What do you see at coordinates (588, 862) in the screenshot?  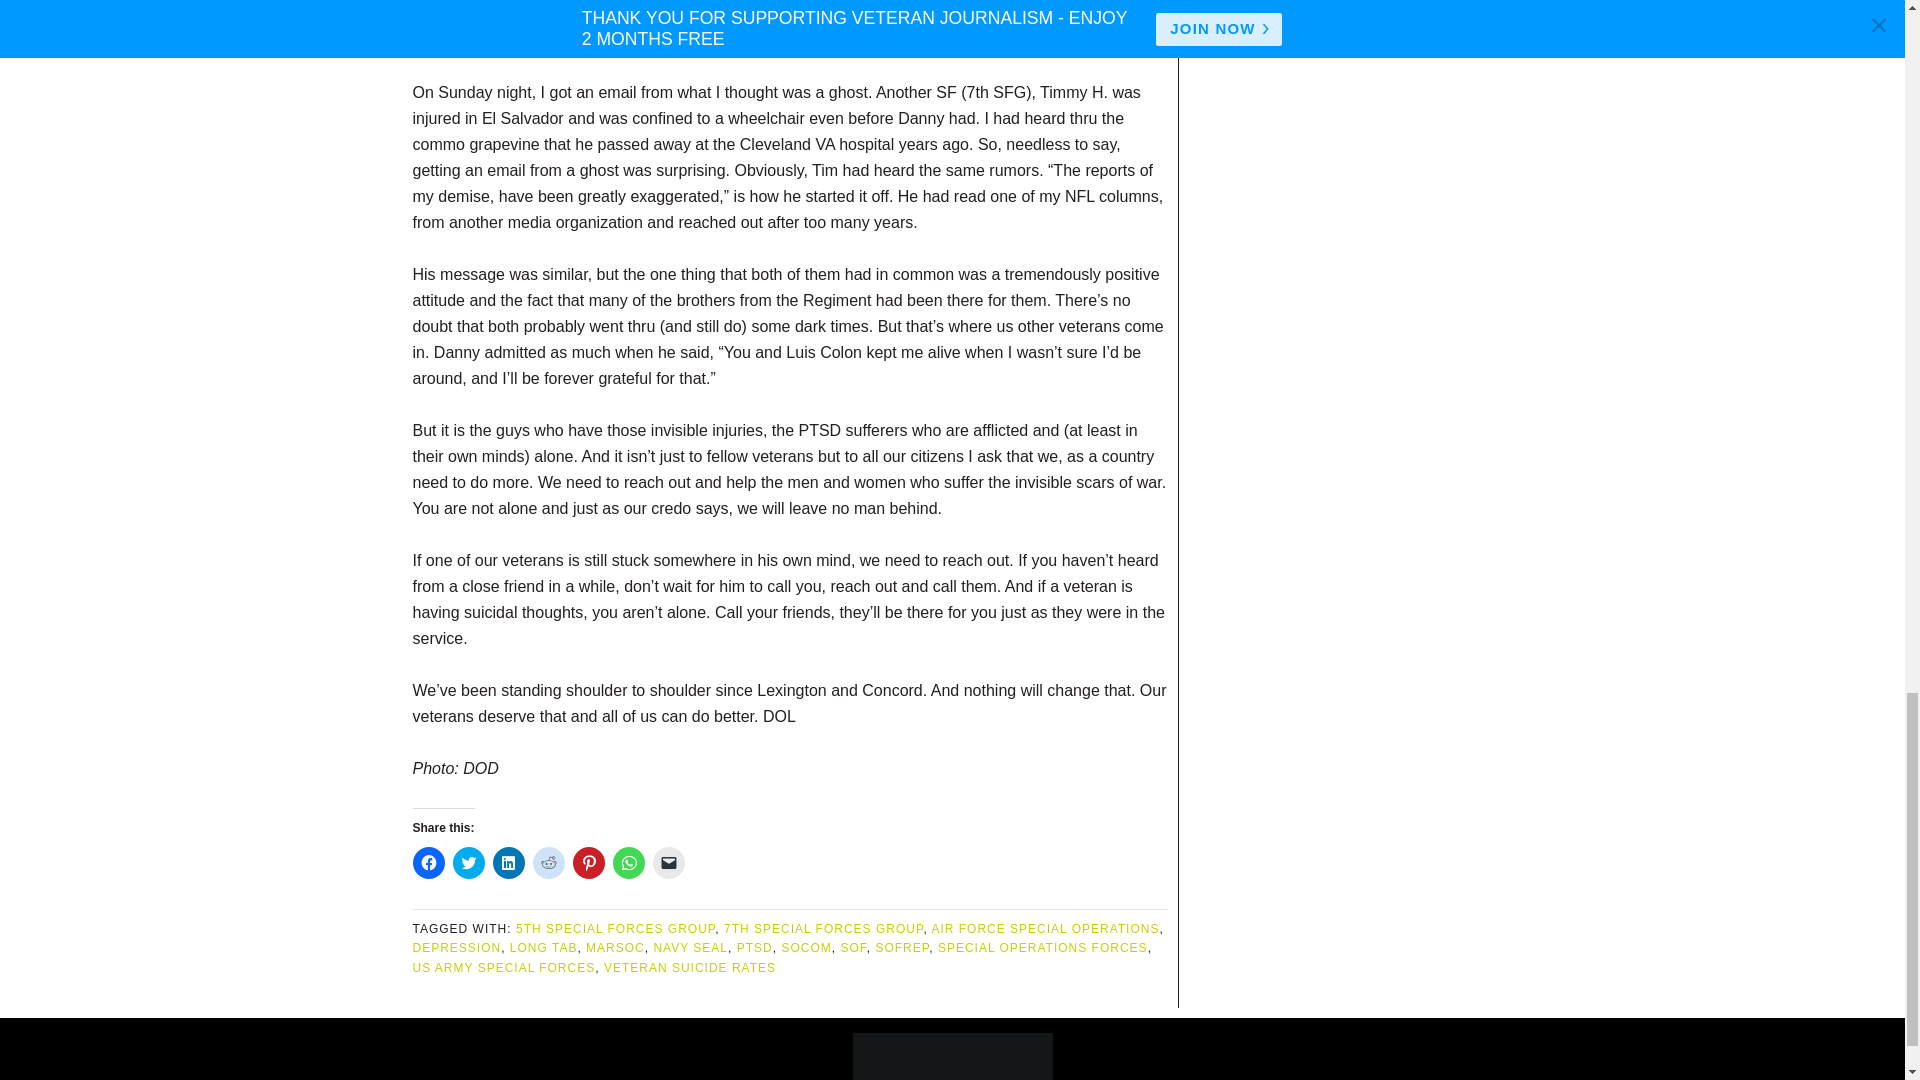 I see `Click to share on Pinterest` at bounding box center [588, 862].